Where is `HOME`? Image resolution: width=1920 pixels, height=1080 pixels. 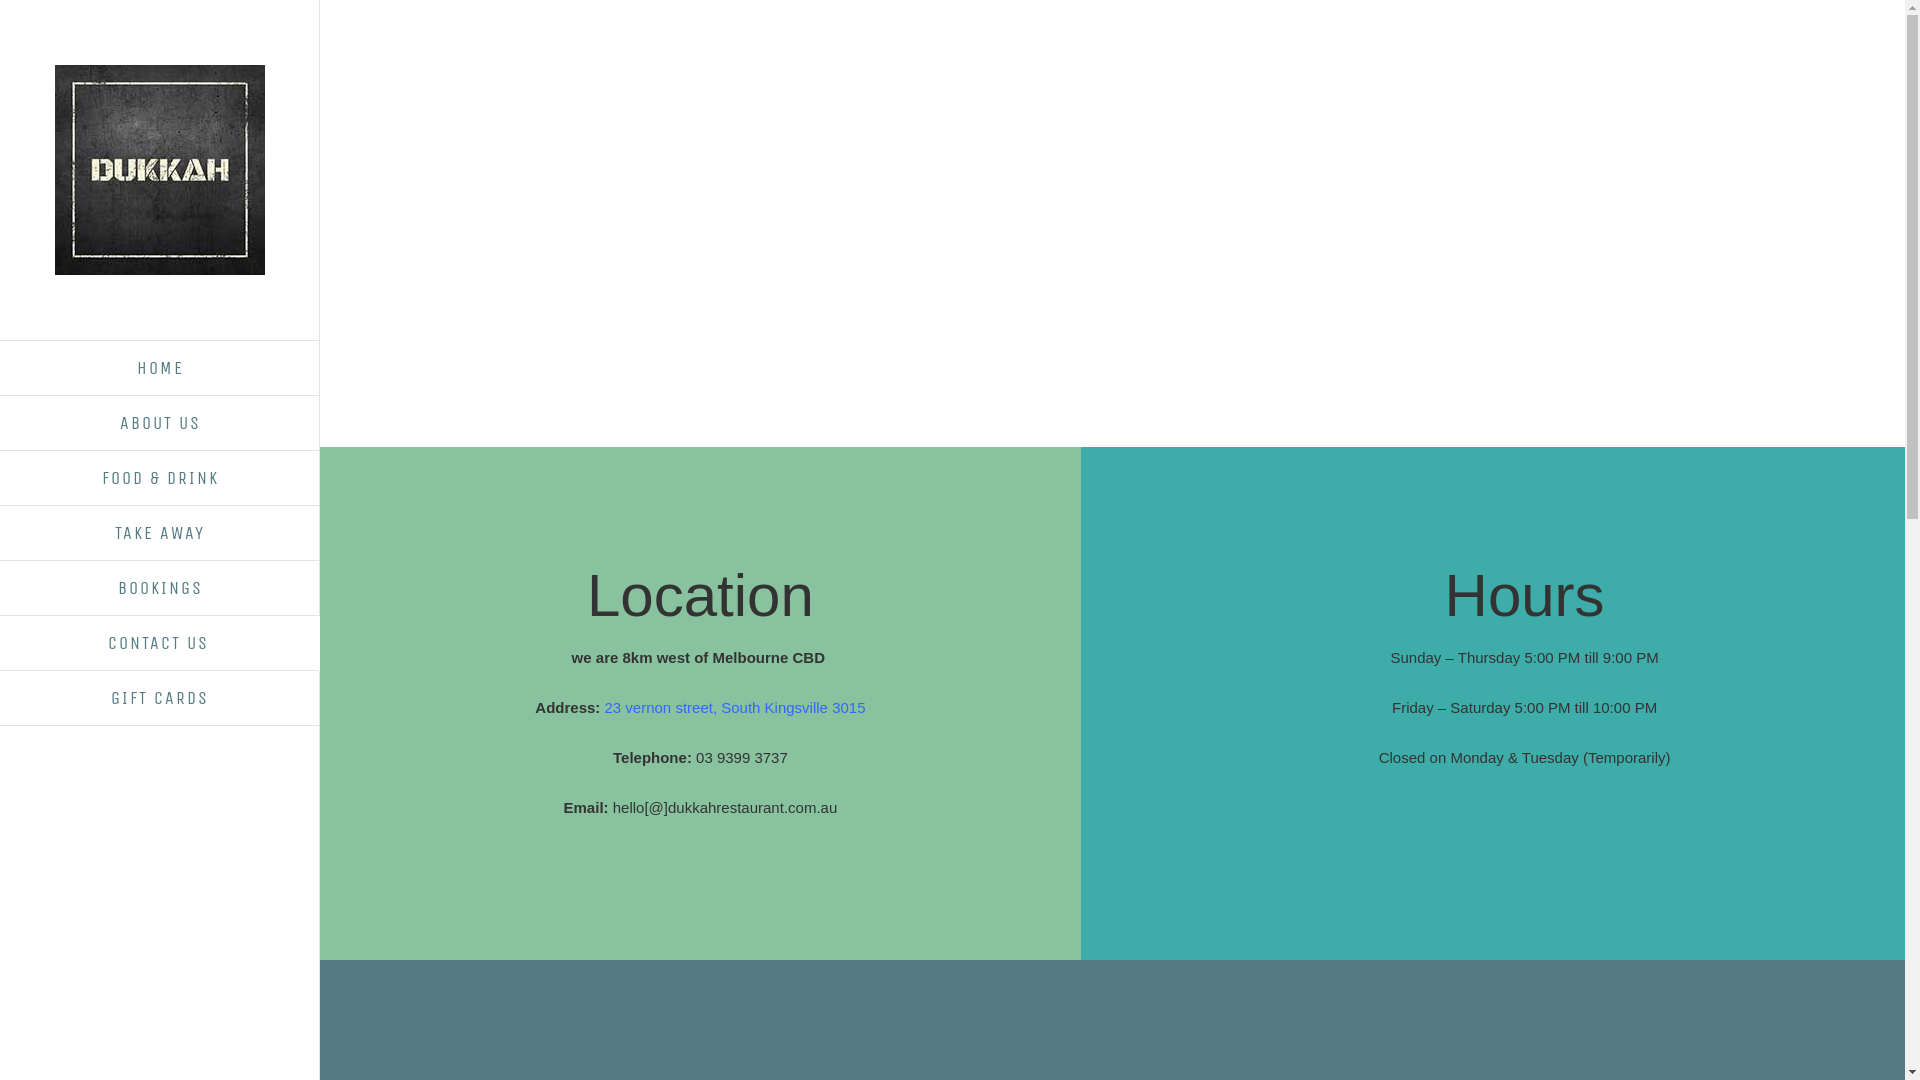
HOME is located at coordinates (160, 368).